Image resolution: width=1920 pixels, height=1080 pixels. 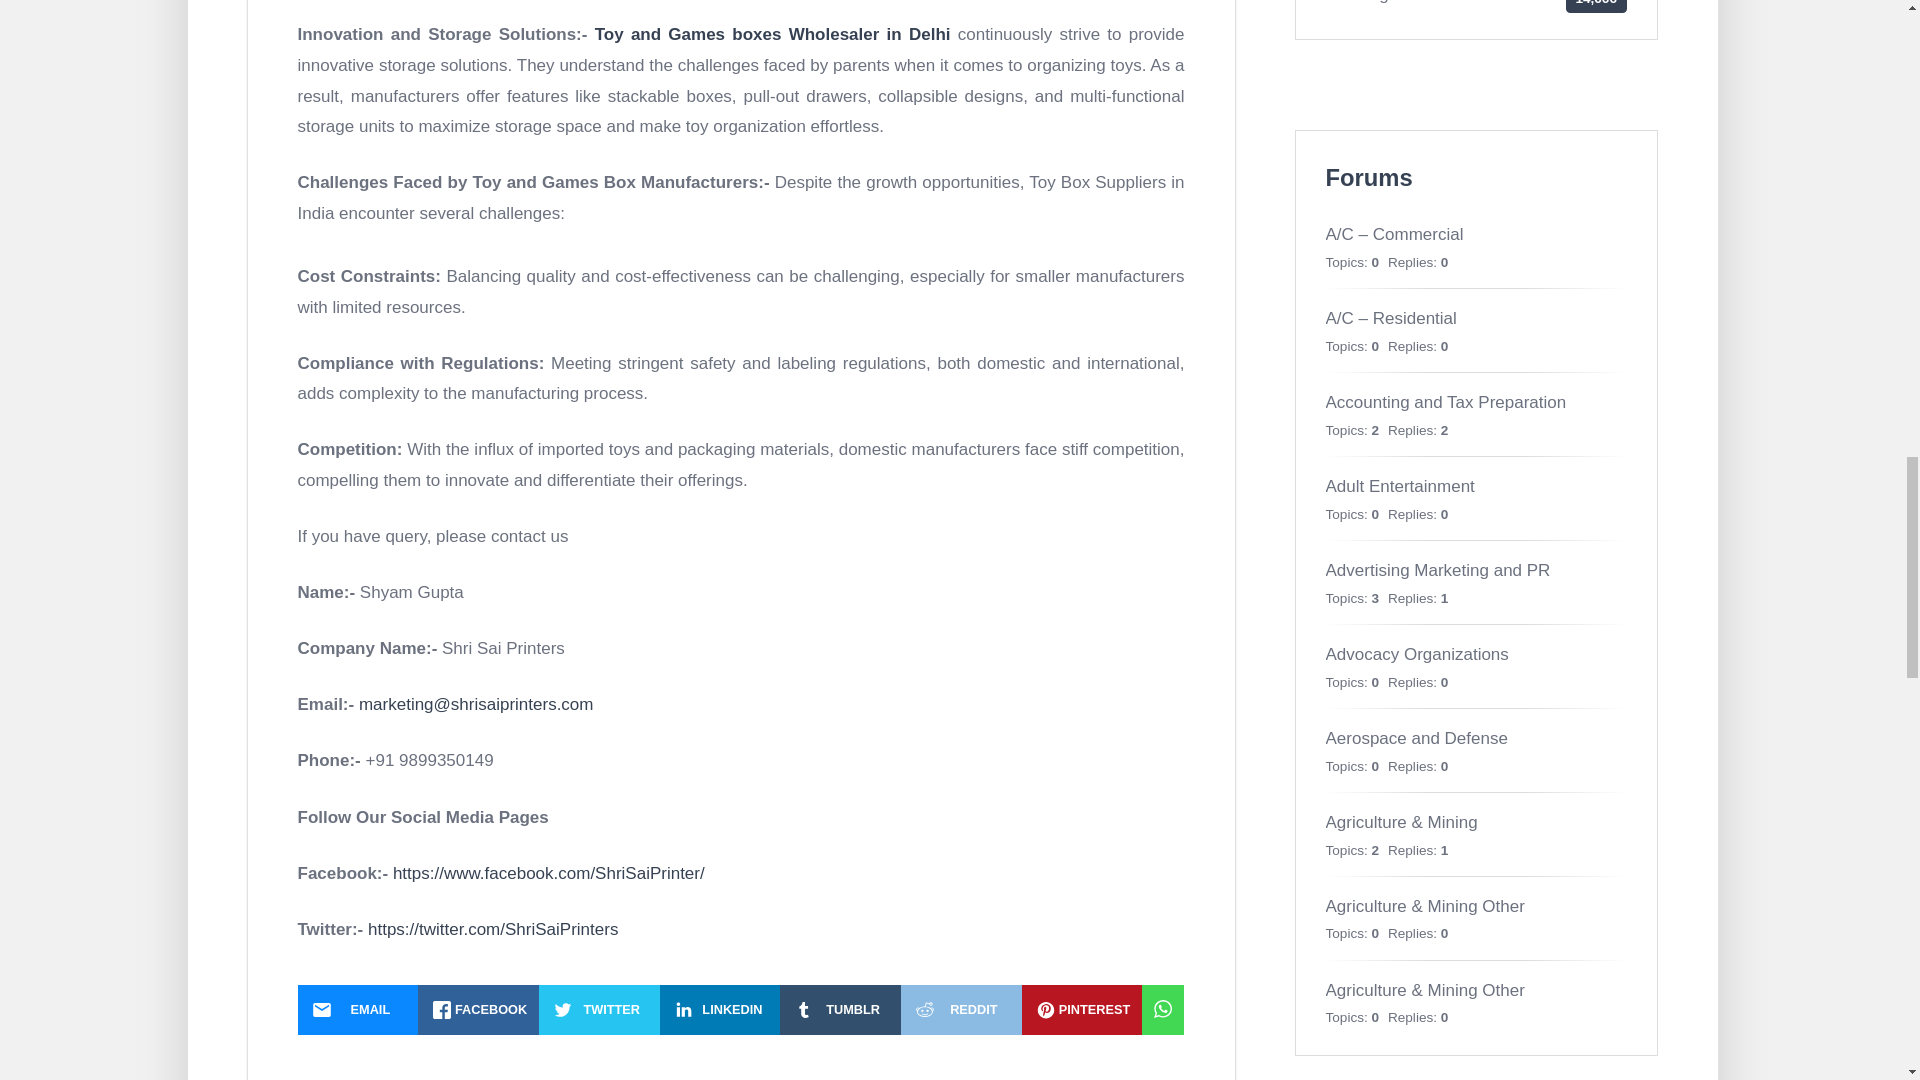 I want to click on REDDIT, so click(x=960, y=1009).